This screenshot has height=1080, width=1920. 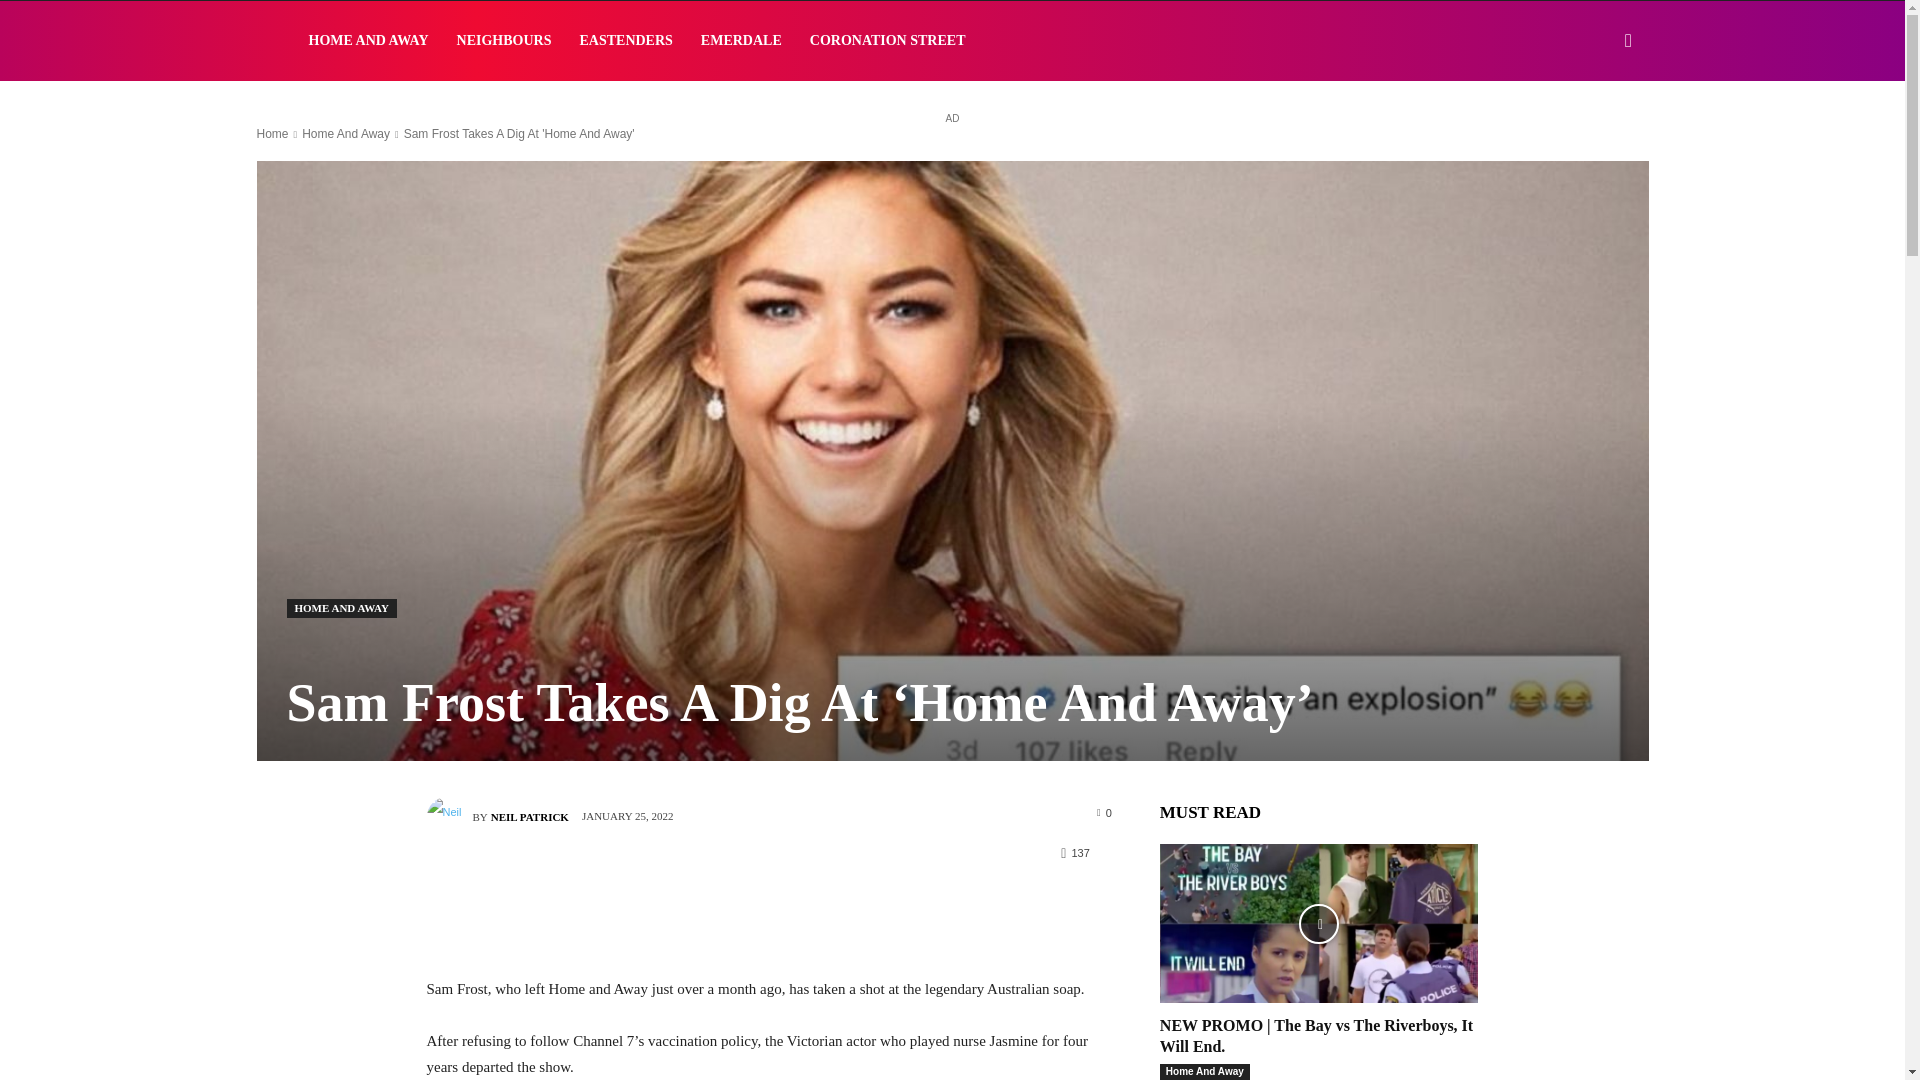 I want to click on CORONATION STREET, so click(x=888, y=41).